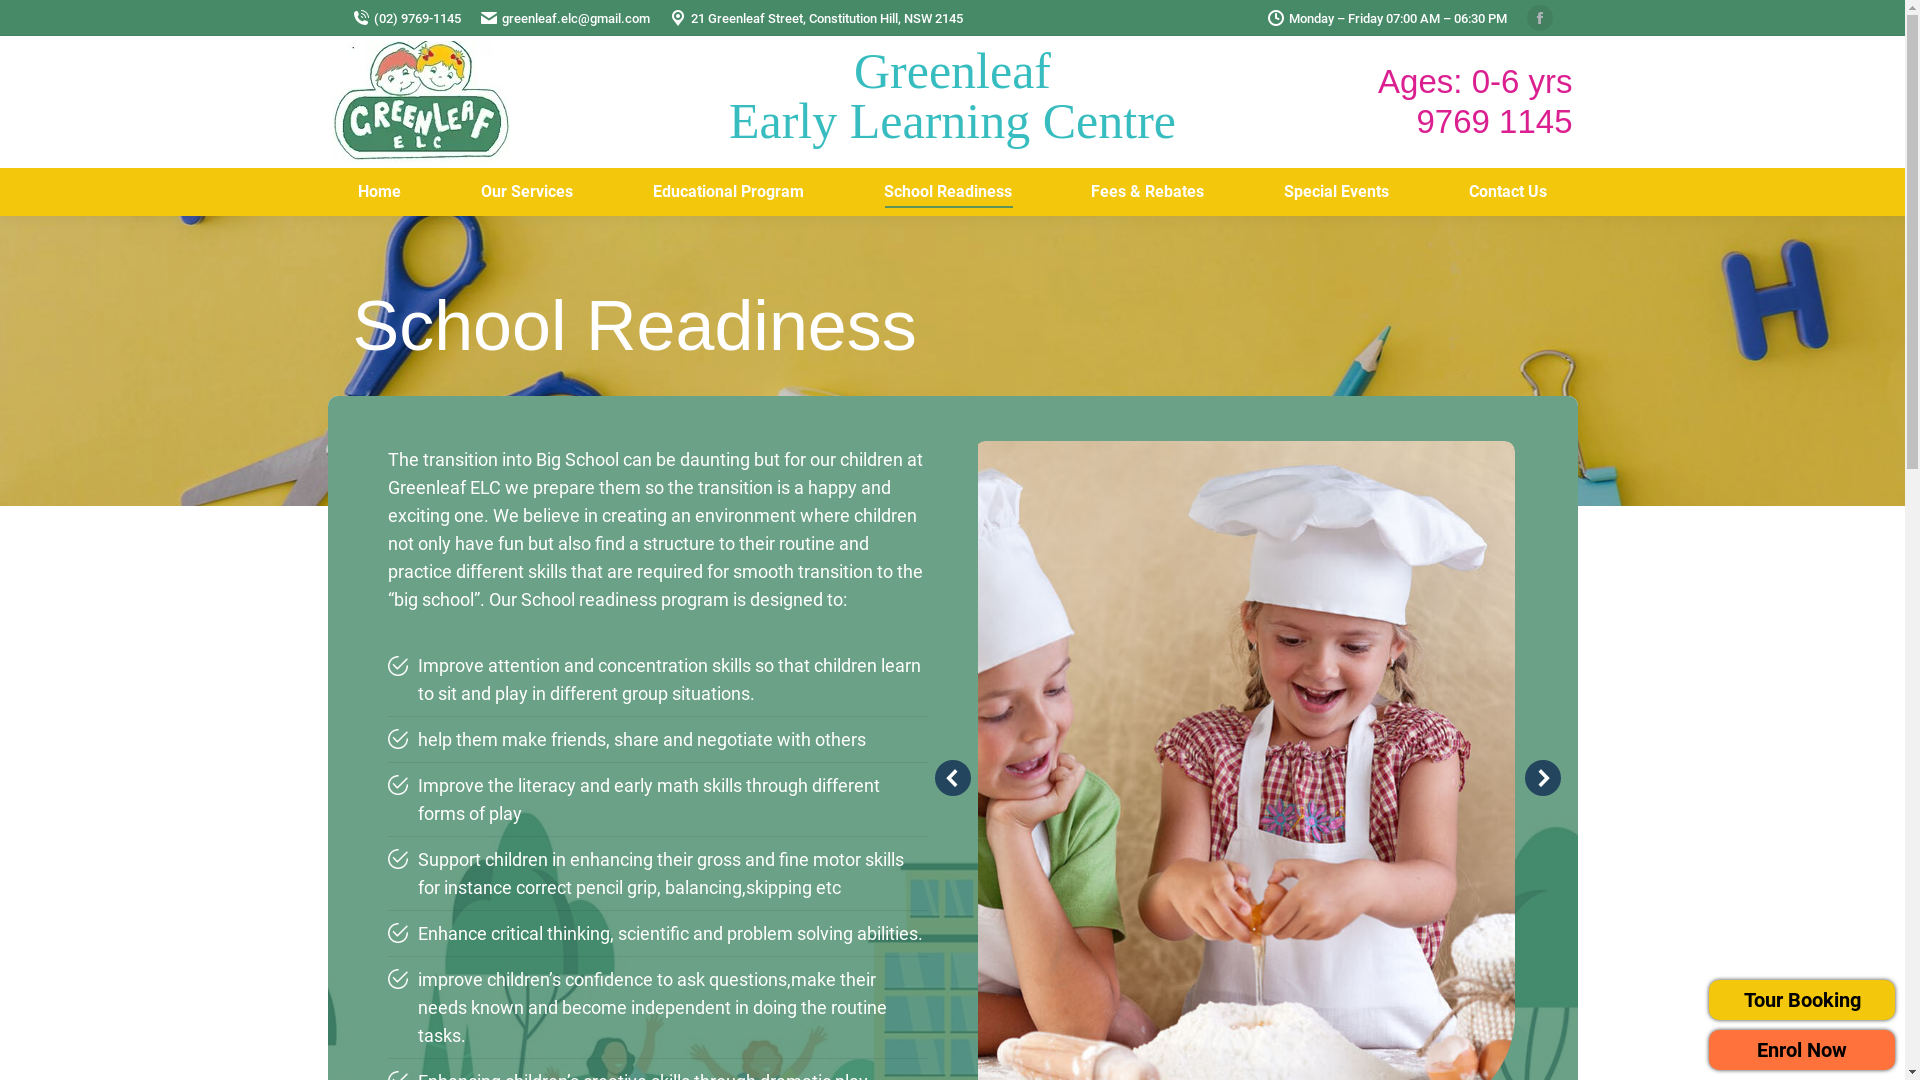  I want to click on Contact Us, so click(1508, 192).